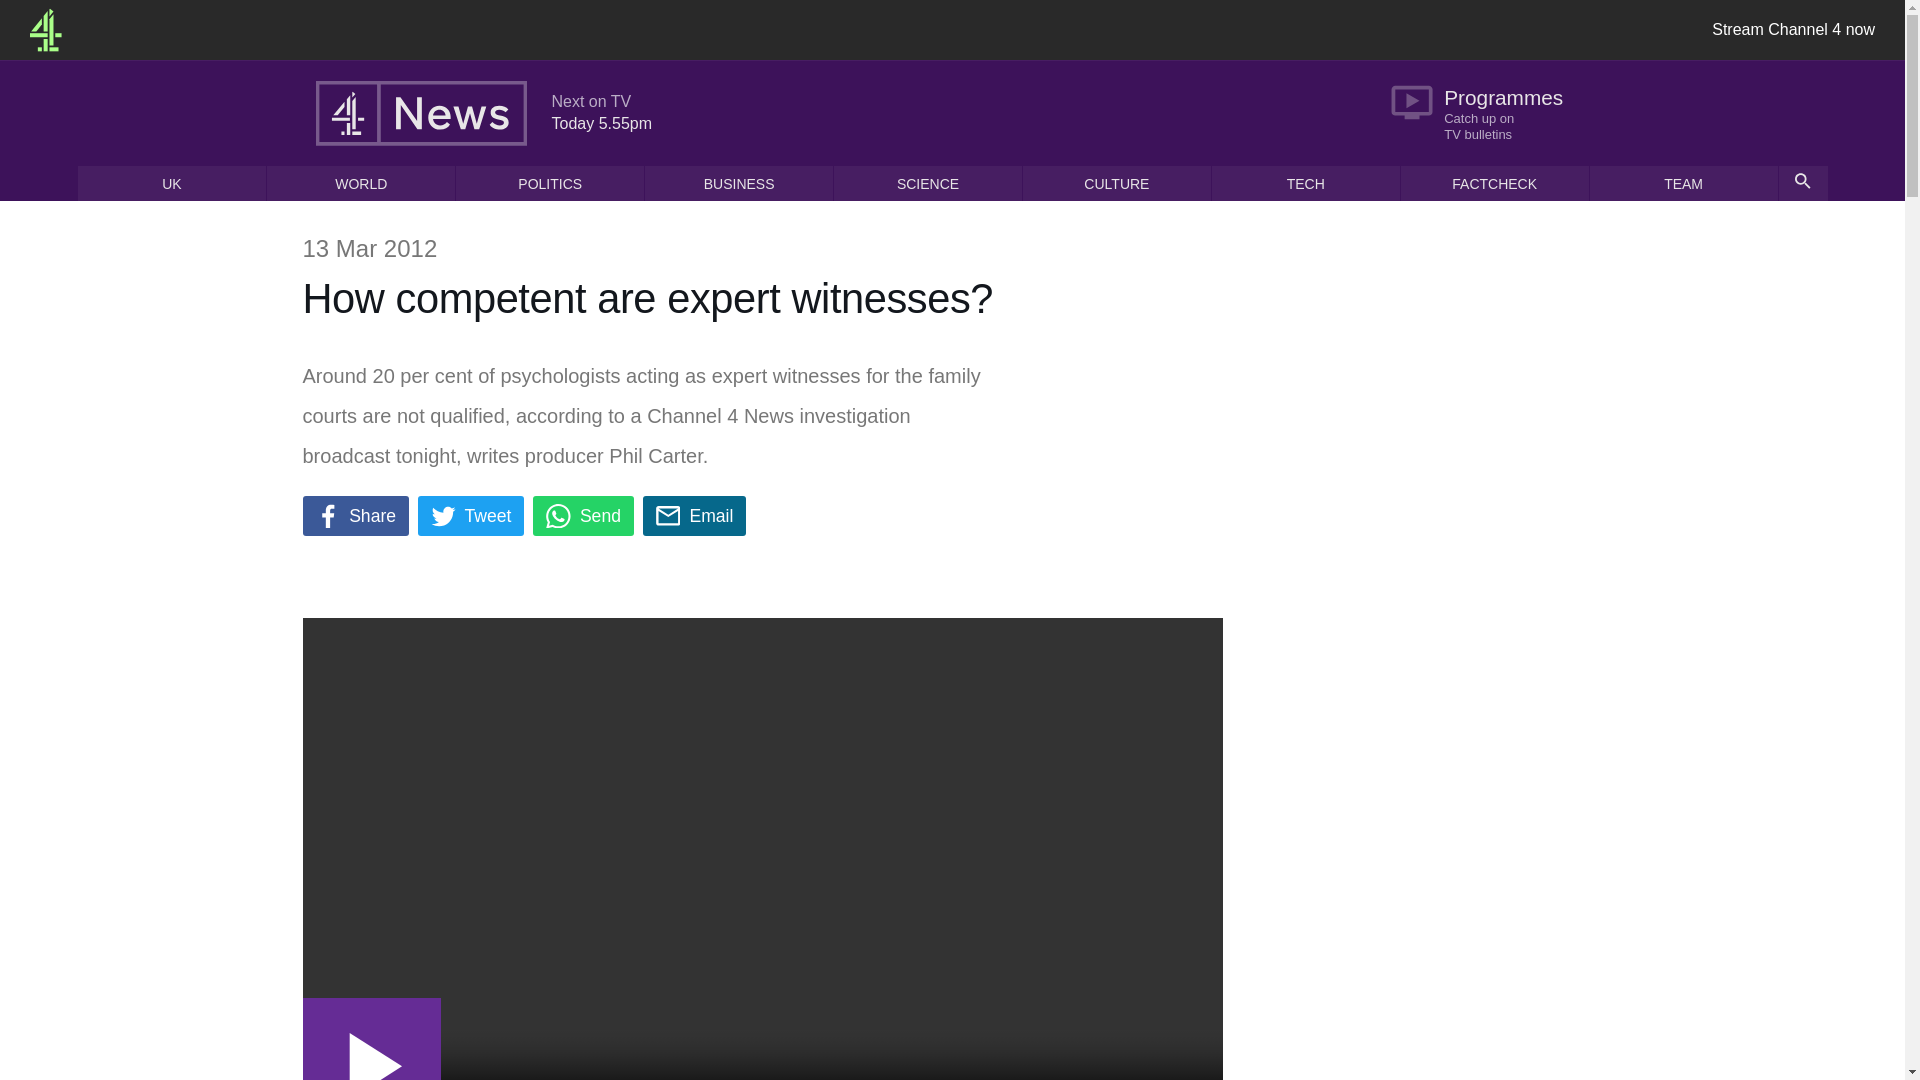  Describe the element at coordinates (1305, 183) in the screenshot. I see `Tech news` at that location.